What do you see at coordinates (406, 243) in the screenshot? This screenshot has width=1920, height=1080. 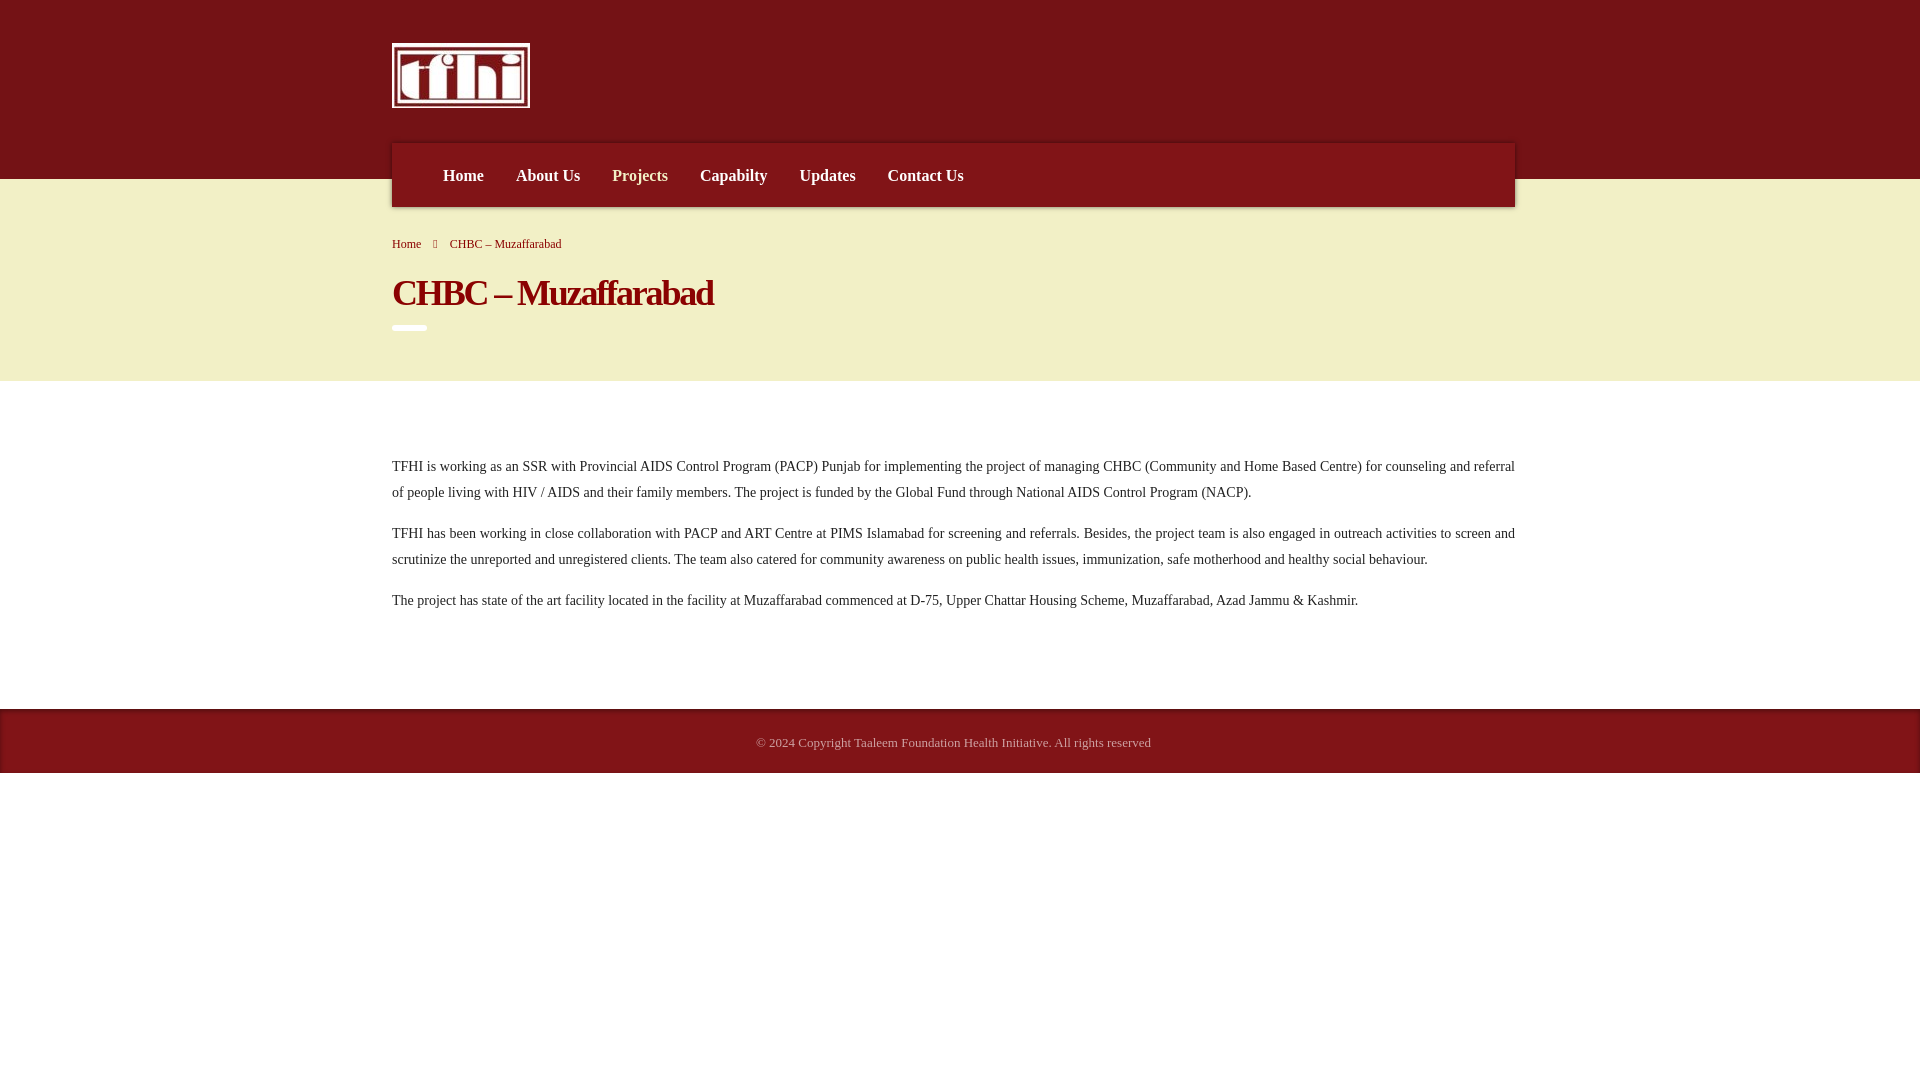 I see `Go to Taaleem Foundation Health Initiative.` at bounding box center [406, 243].